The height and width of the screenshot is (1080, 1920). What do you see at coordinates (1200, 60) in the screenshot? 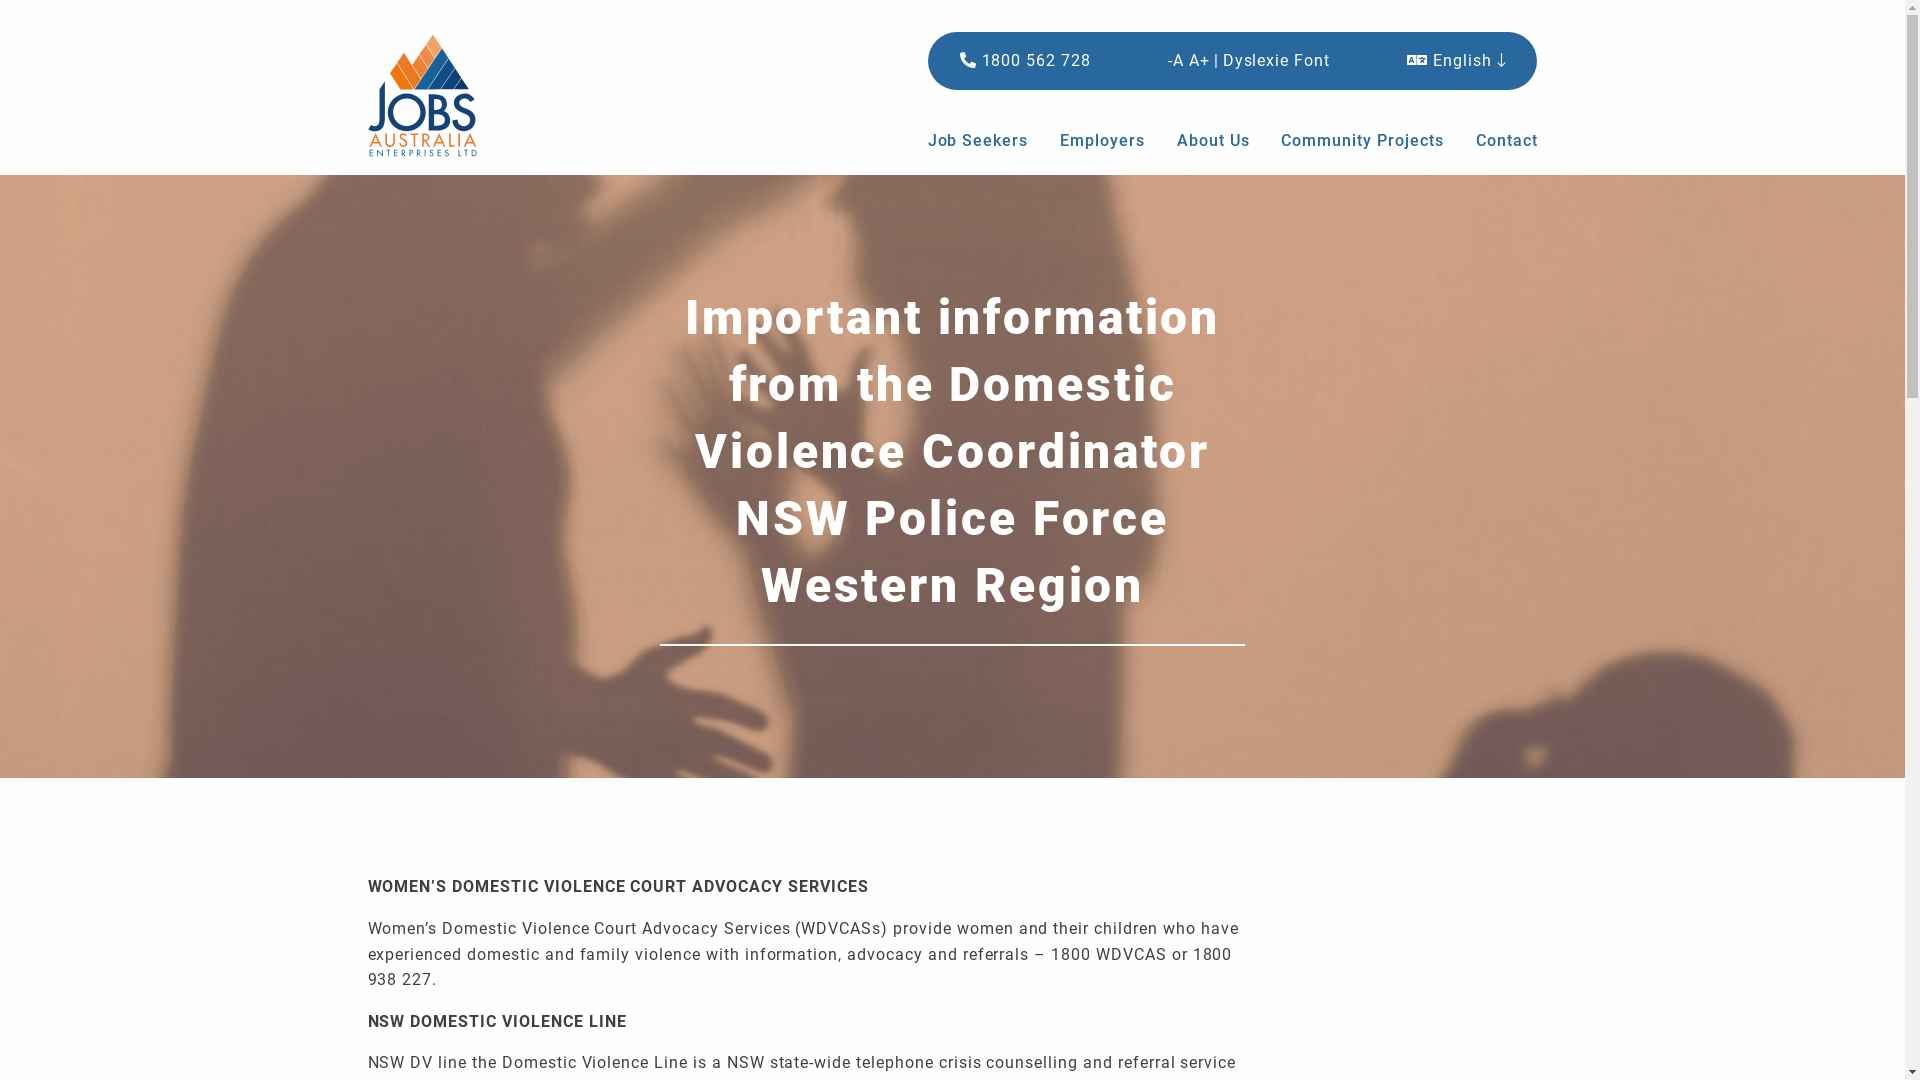
I see `A+` at bounding box center [1200, 60].